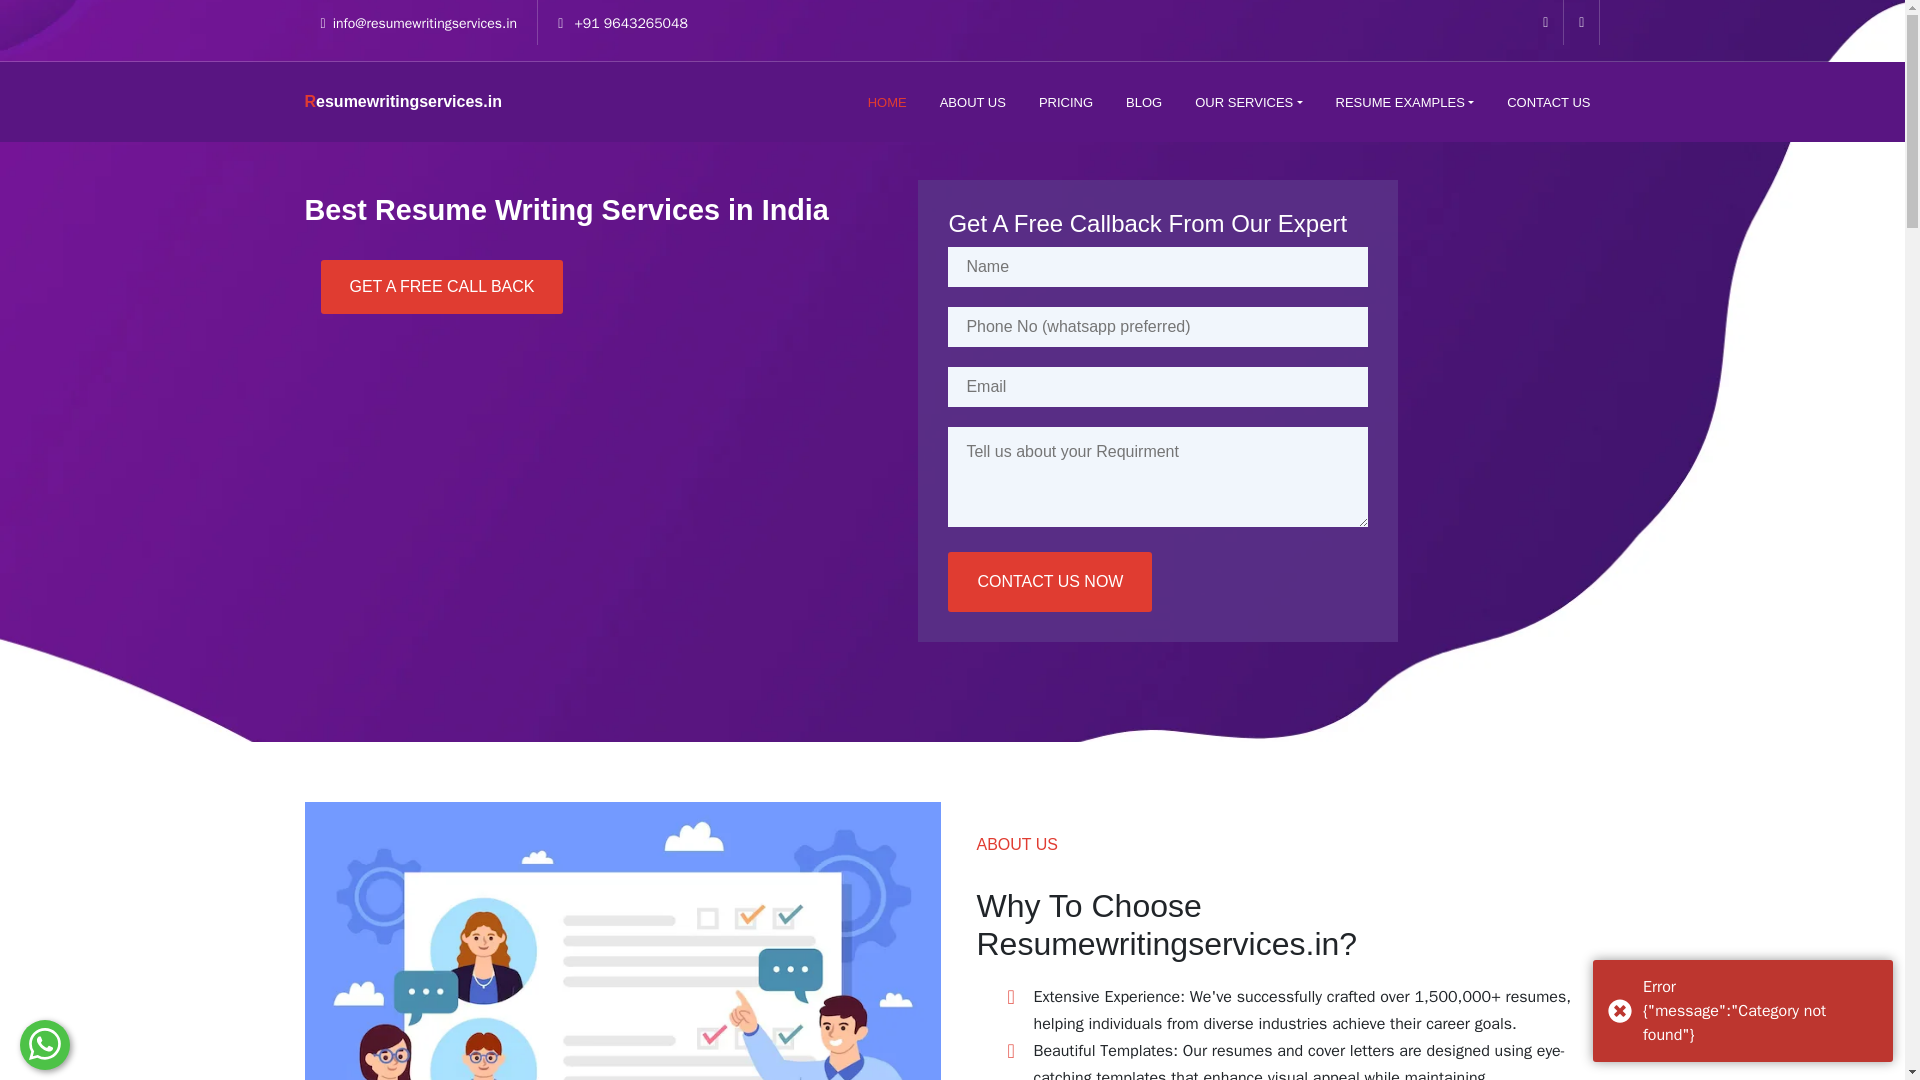  I want to click on BLOG, so click(1143, 102).